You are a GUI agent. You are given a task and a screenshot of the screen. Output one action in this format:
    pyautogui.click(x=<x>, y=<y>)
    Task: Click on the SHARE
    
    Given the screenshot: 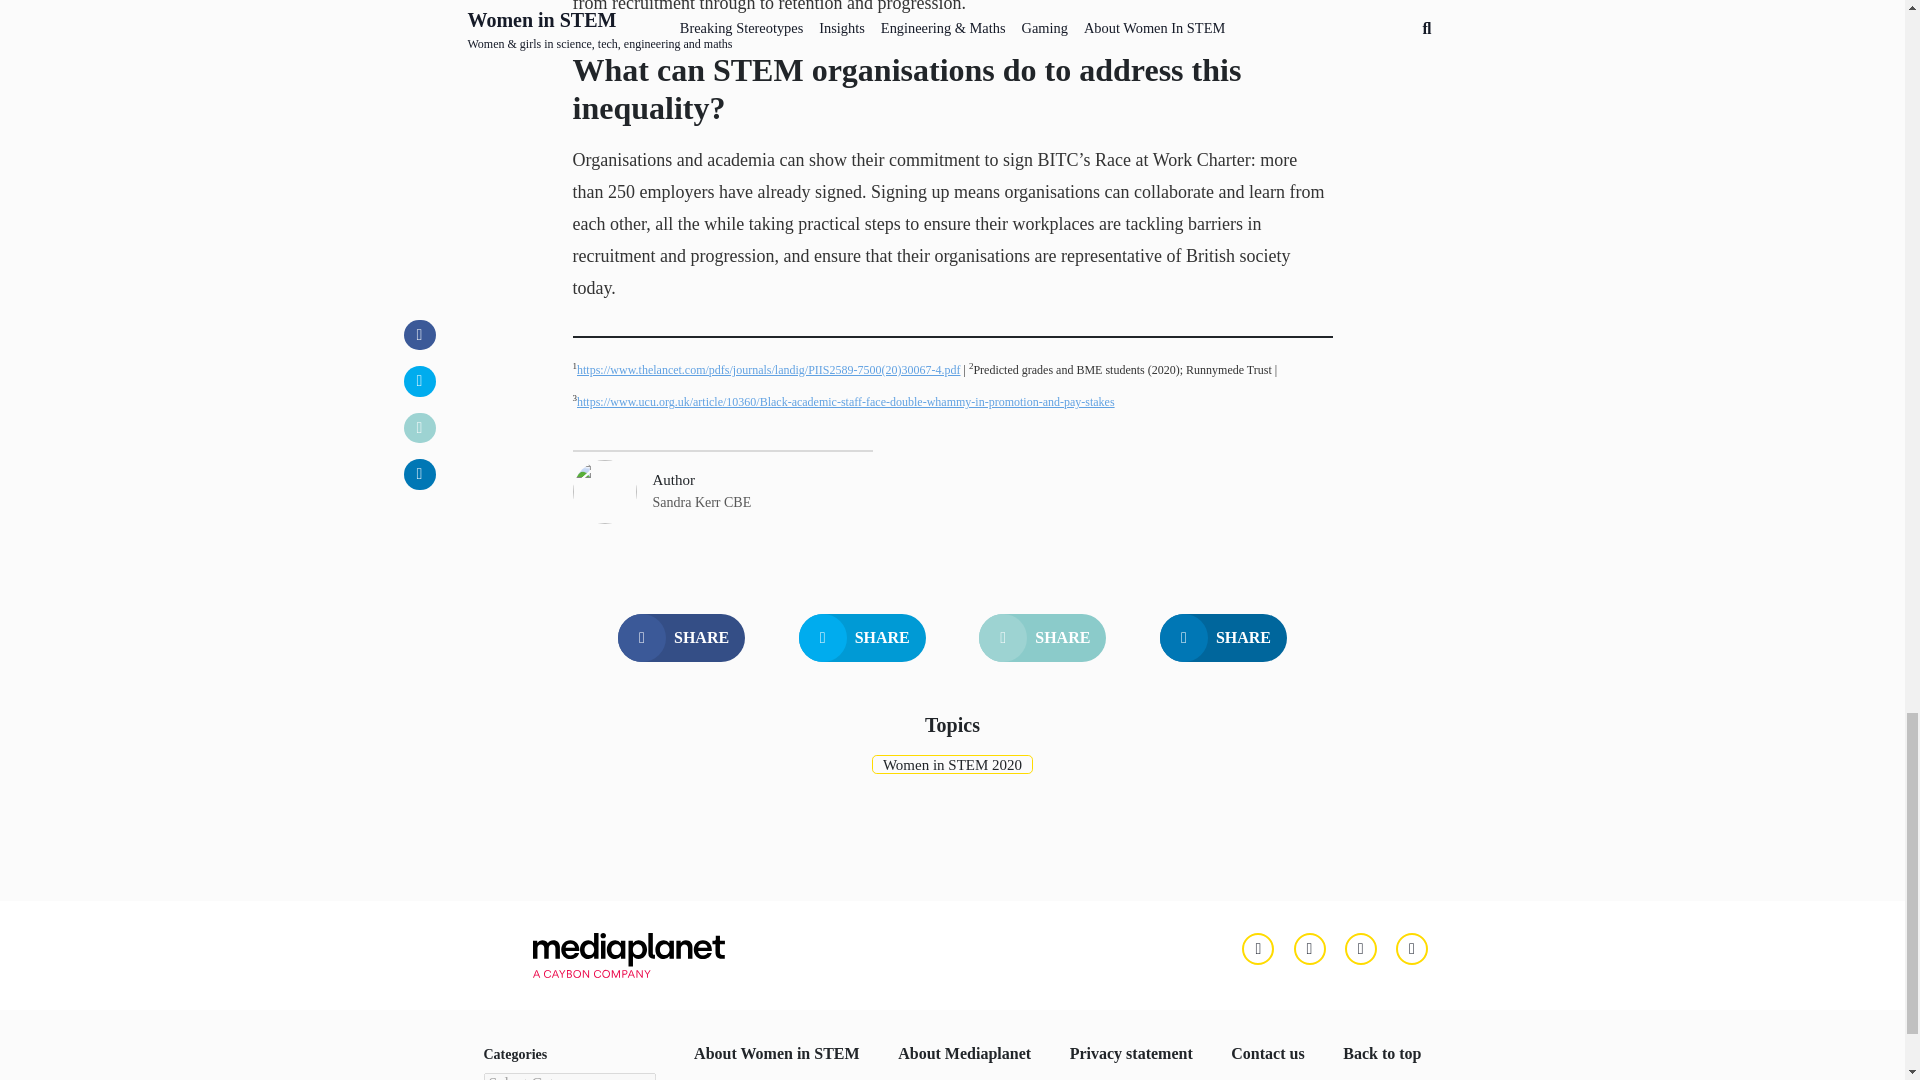 What is the action you would take?
    pyautogui.click(x=681, y=638)
    